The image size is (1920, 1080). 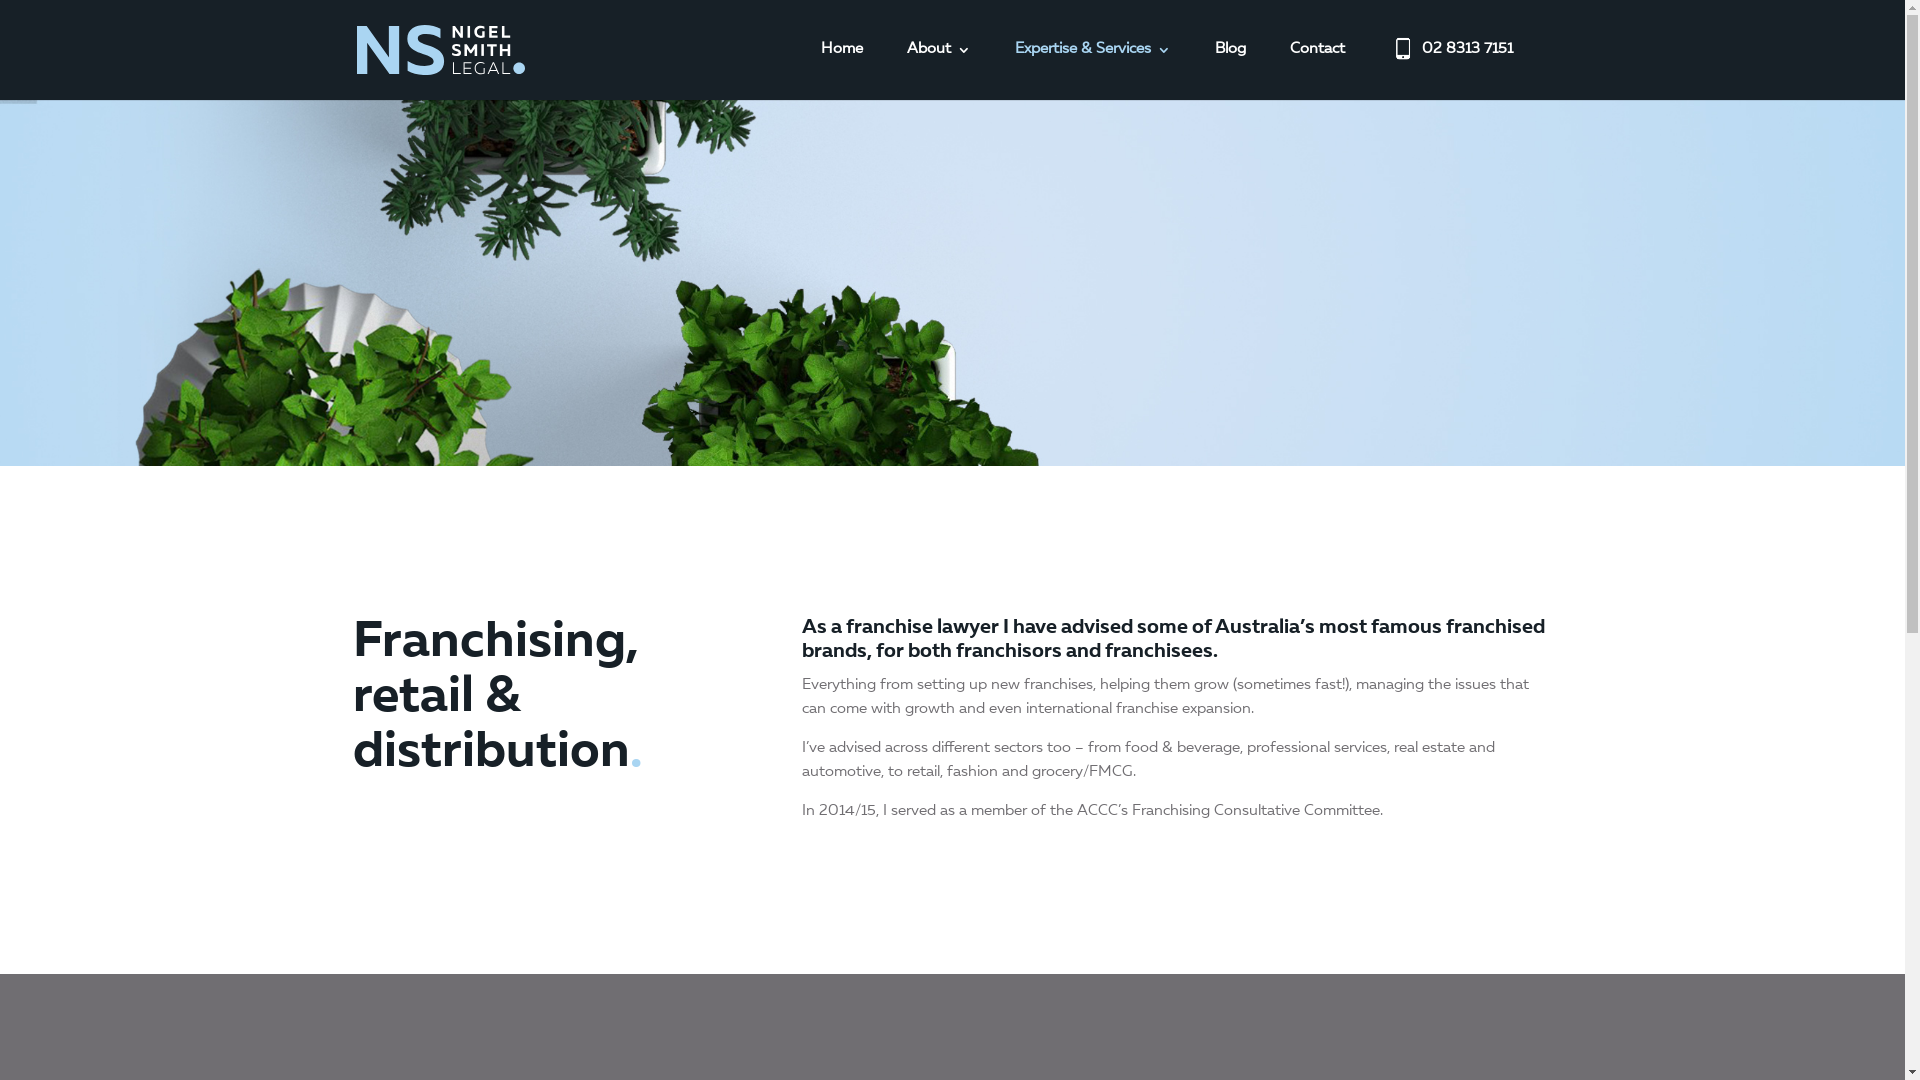 What do you see at coordinates (1092, 70) in the screenshot?
I see `Expertise & Services` at bounding box center [1092, 70].